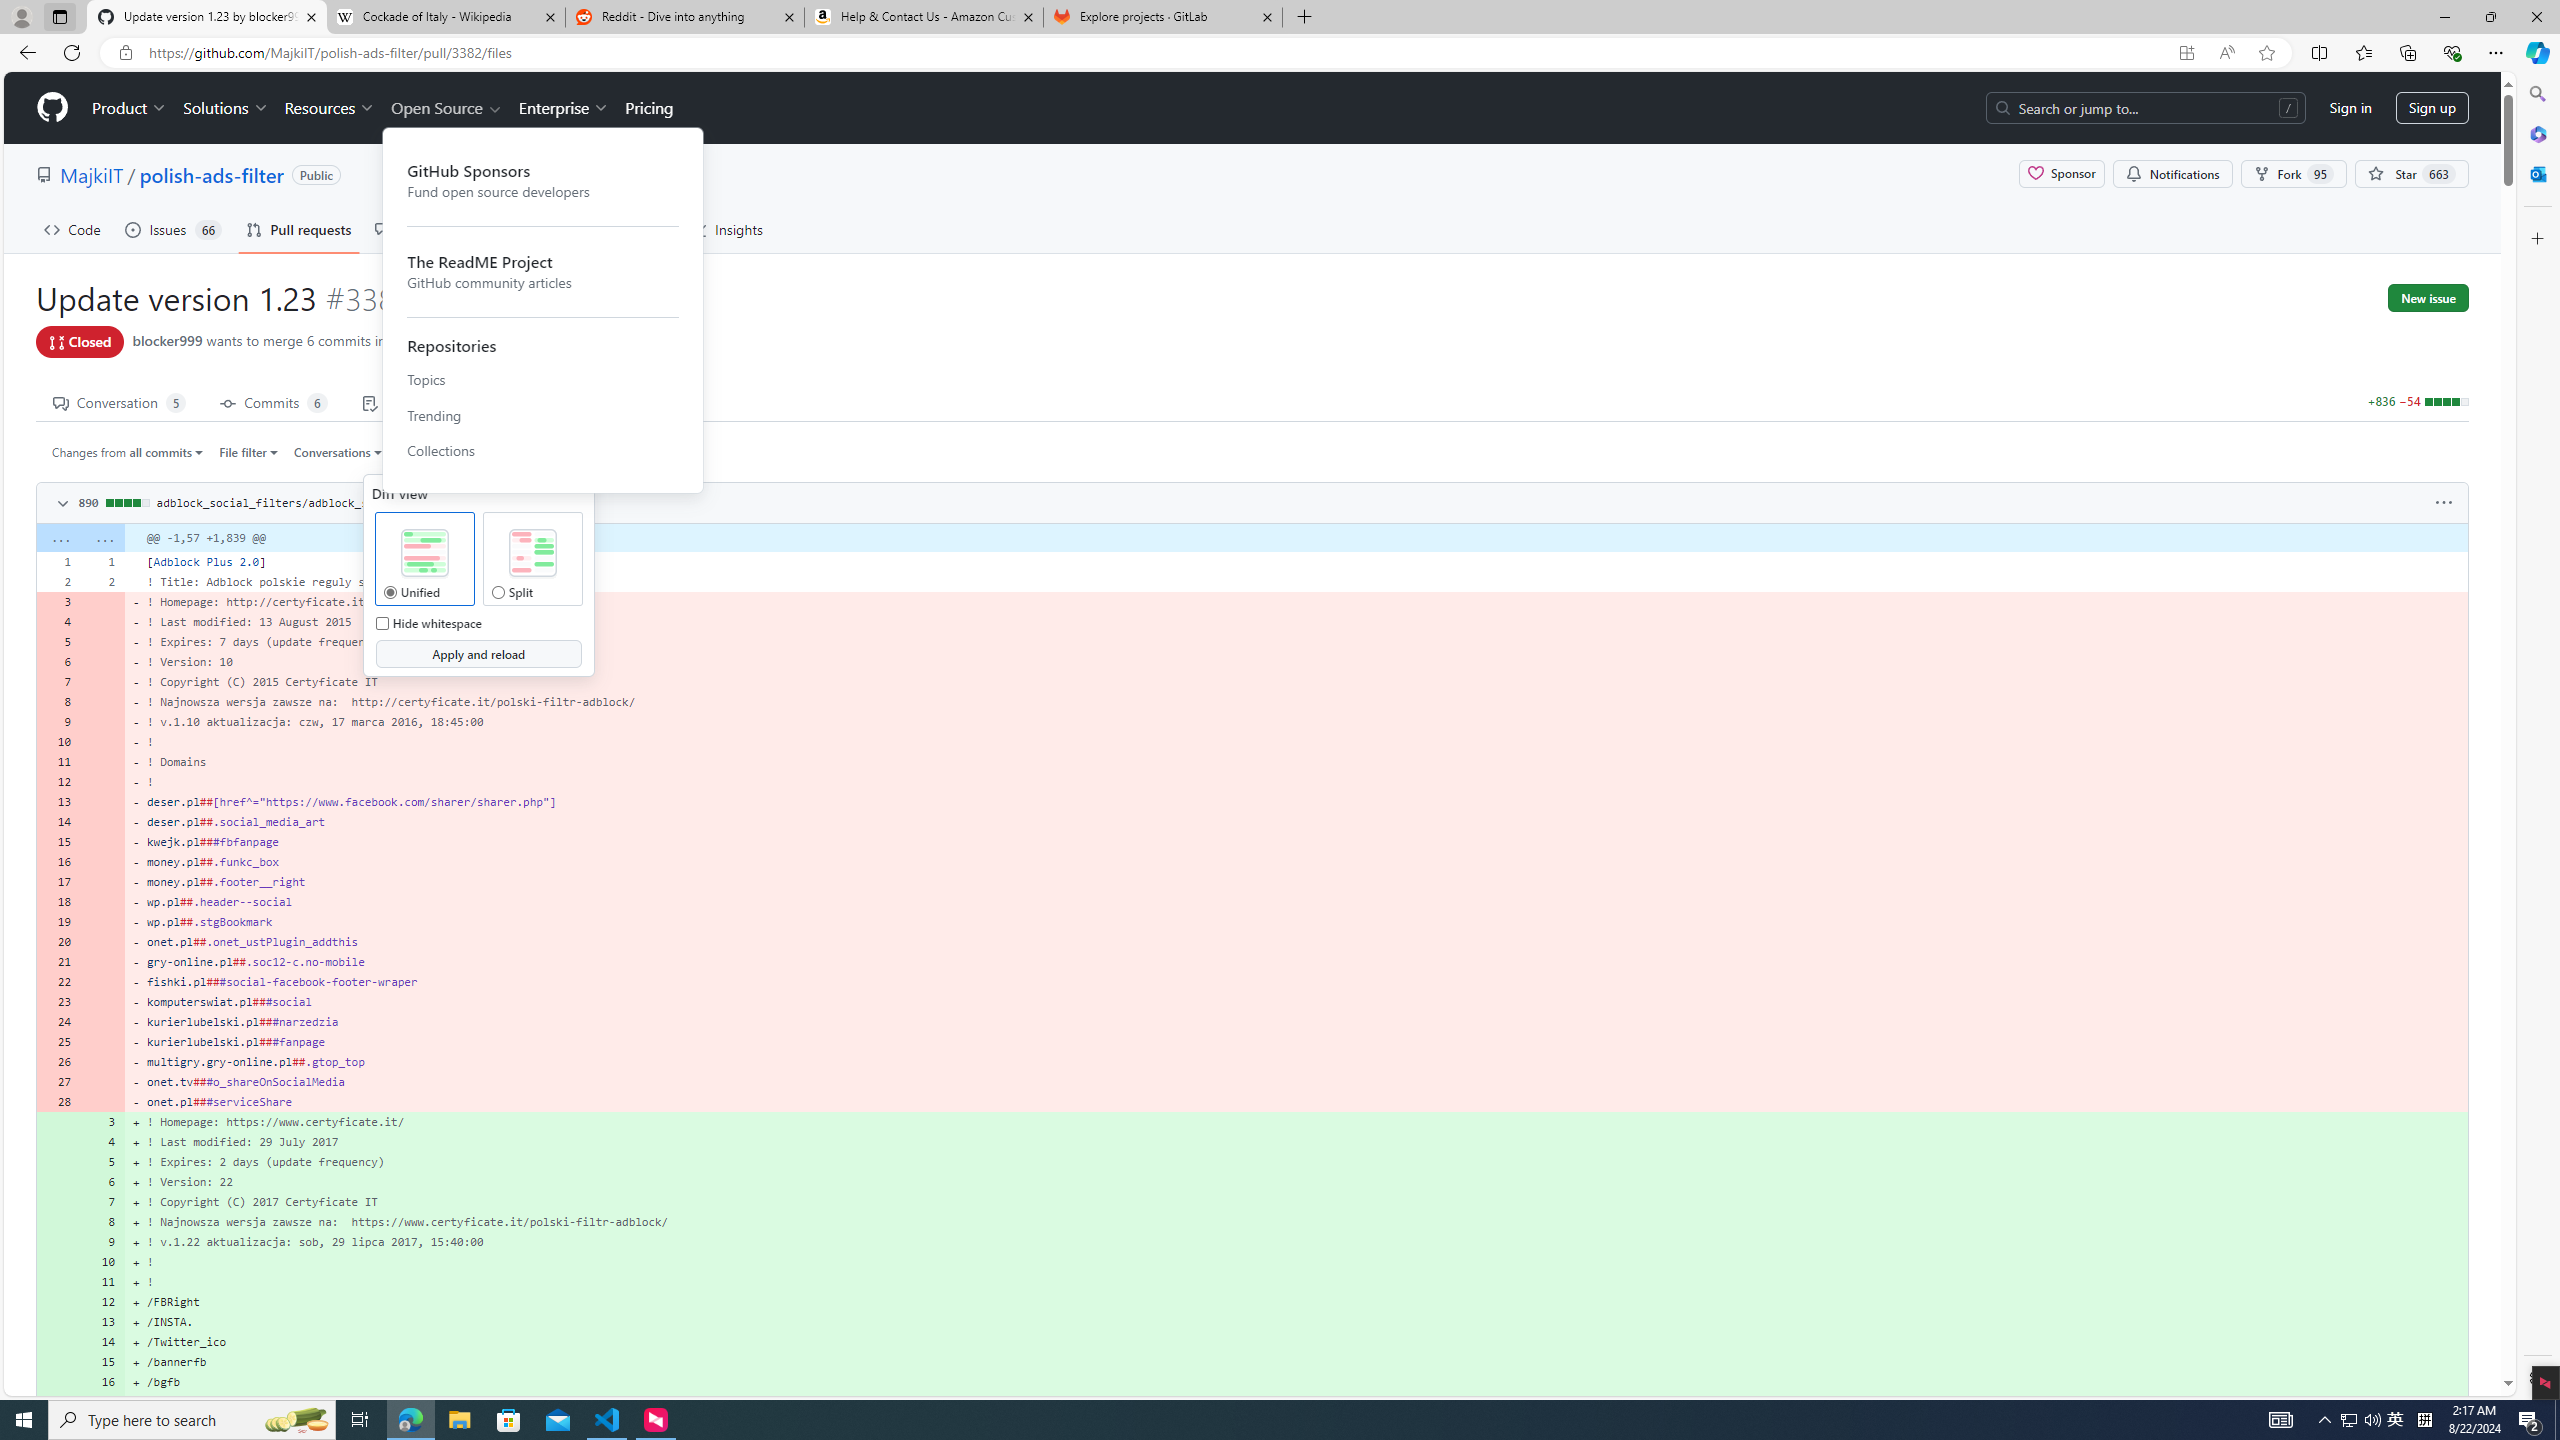 Image resolution: width=2560 pixels, height=1440 pixels. What do you see at coordinates (1296, 1182) in the screenshot?
I see `+ ! Version: 22` at bounding box center [1296, 1182].